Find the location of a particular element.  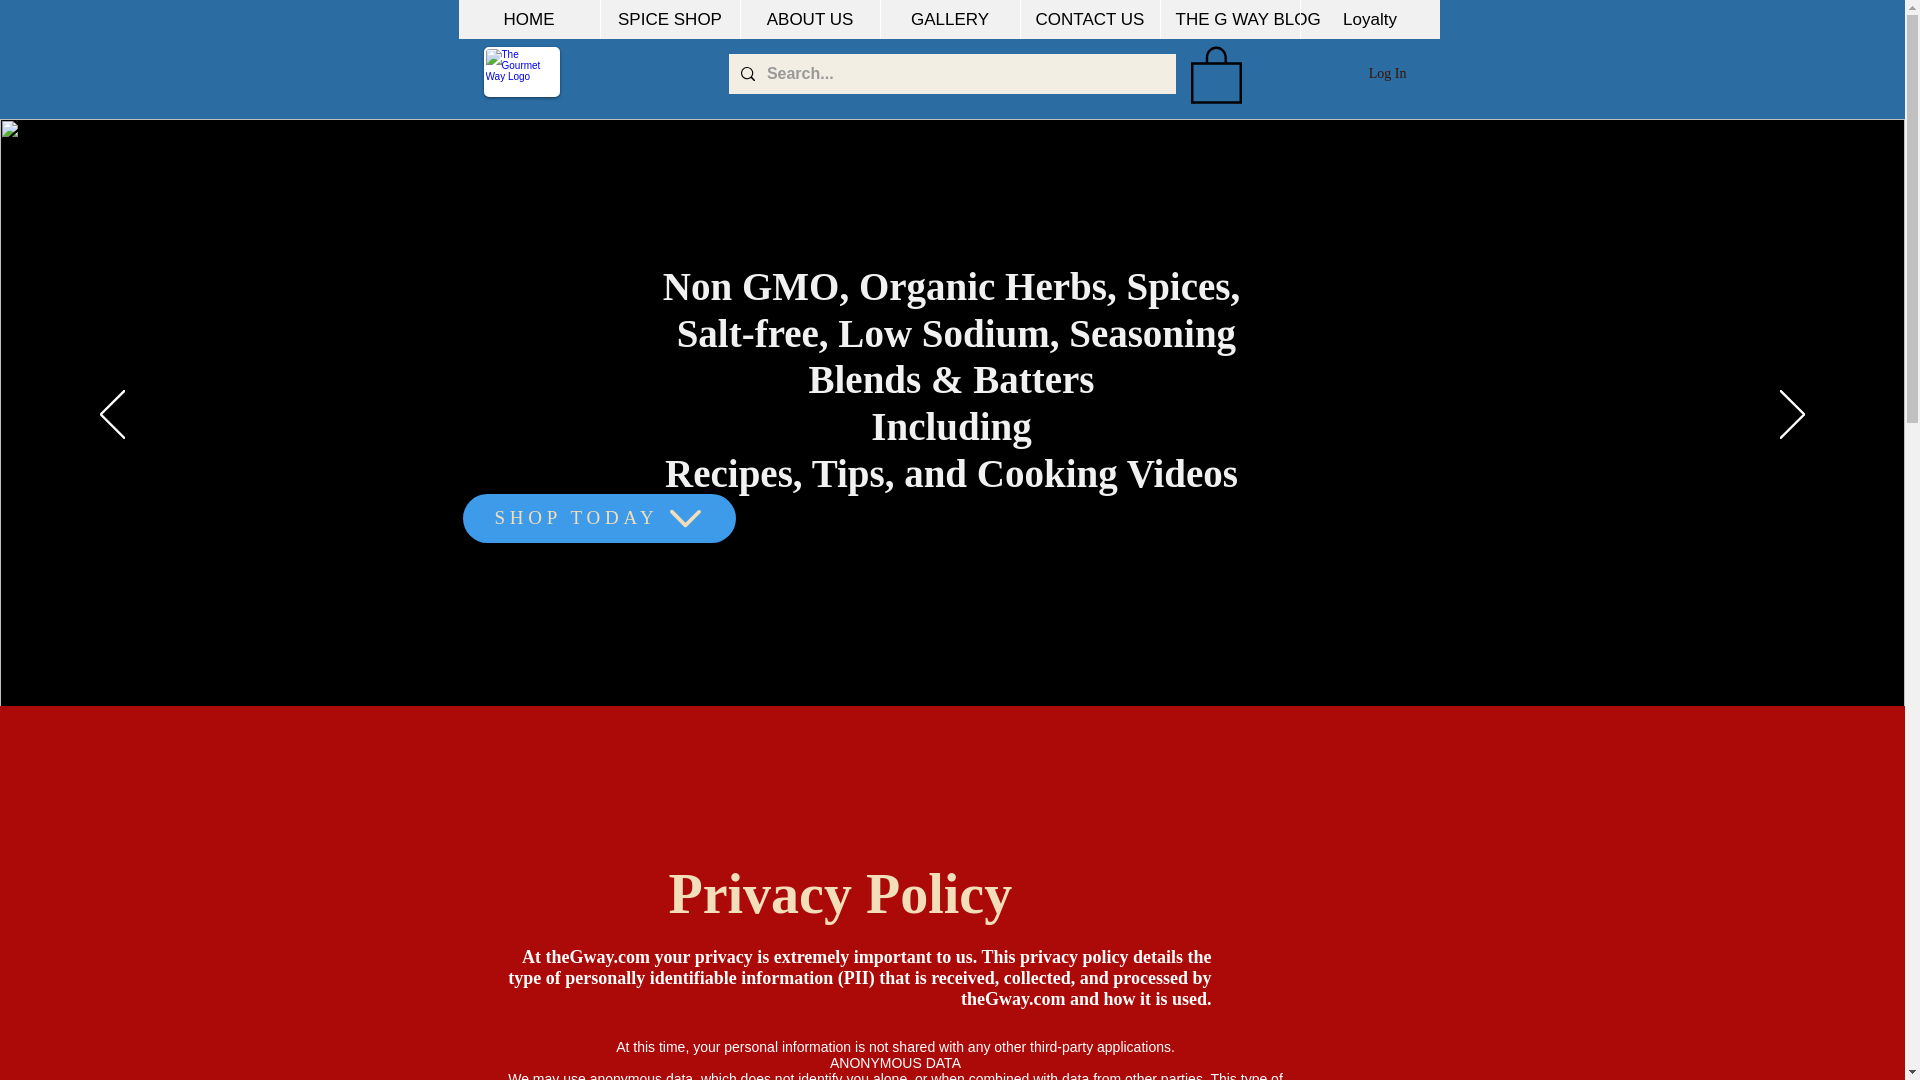

Log In is located at coordinates (1388, 74).